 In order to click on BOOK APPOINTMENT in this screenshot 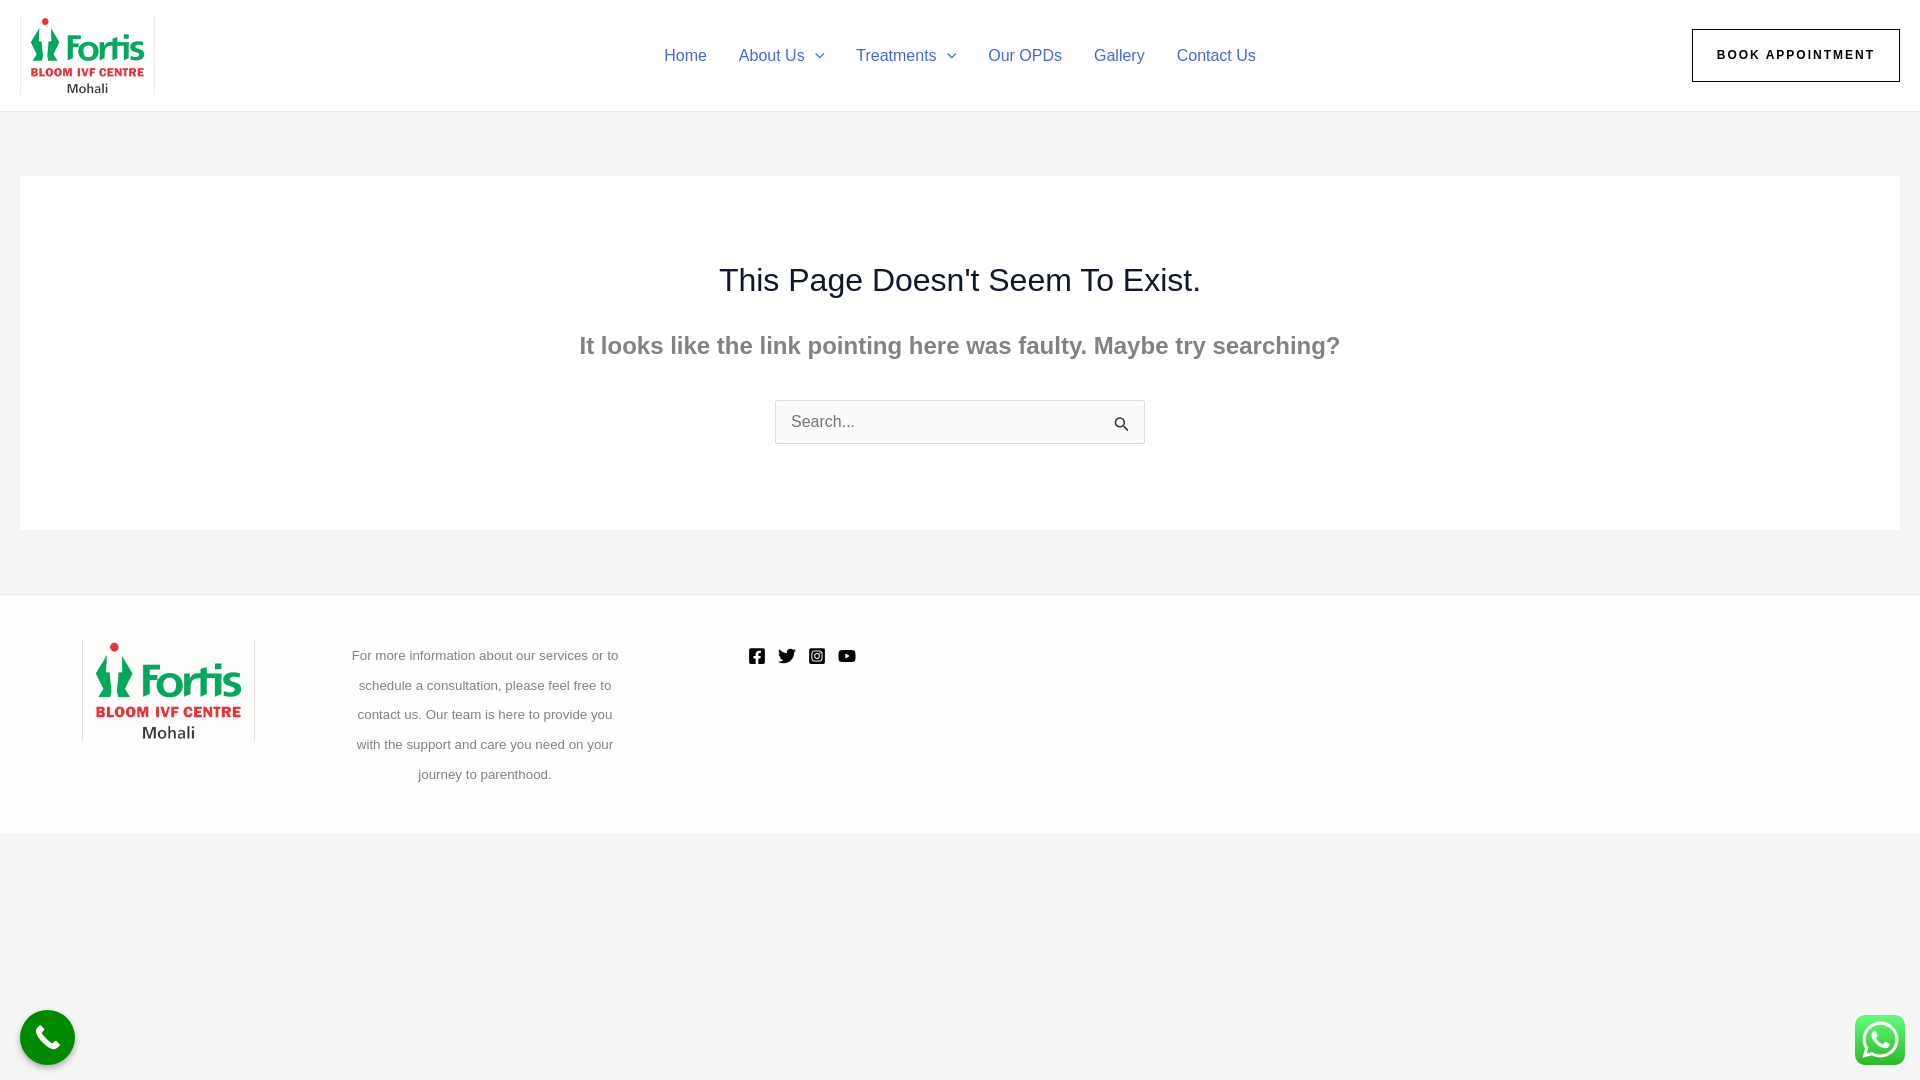, I will do `click(1796, 55)`.